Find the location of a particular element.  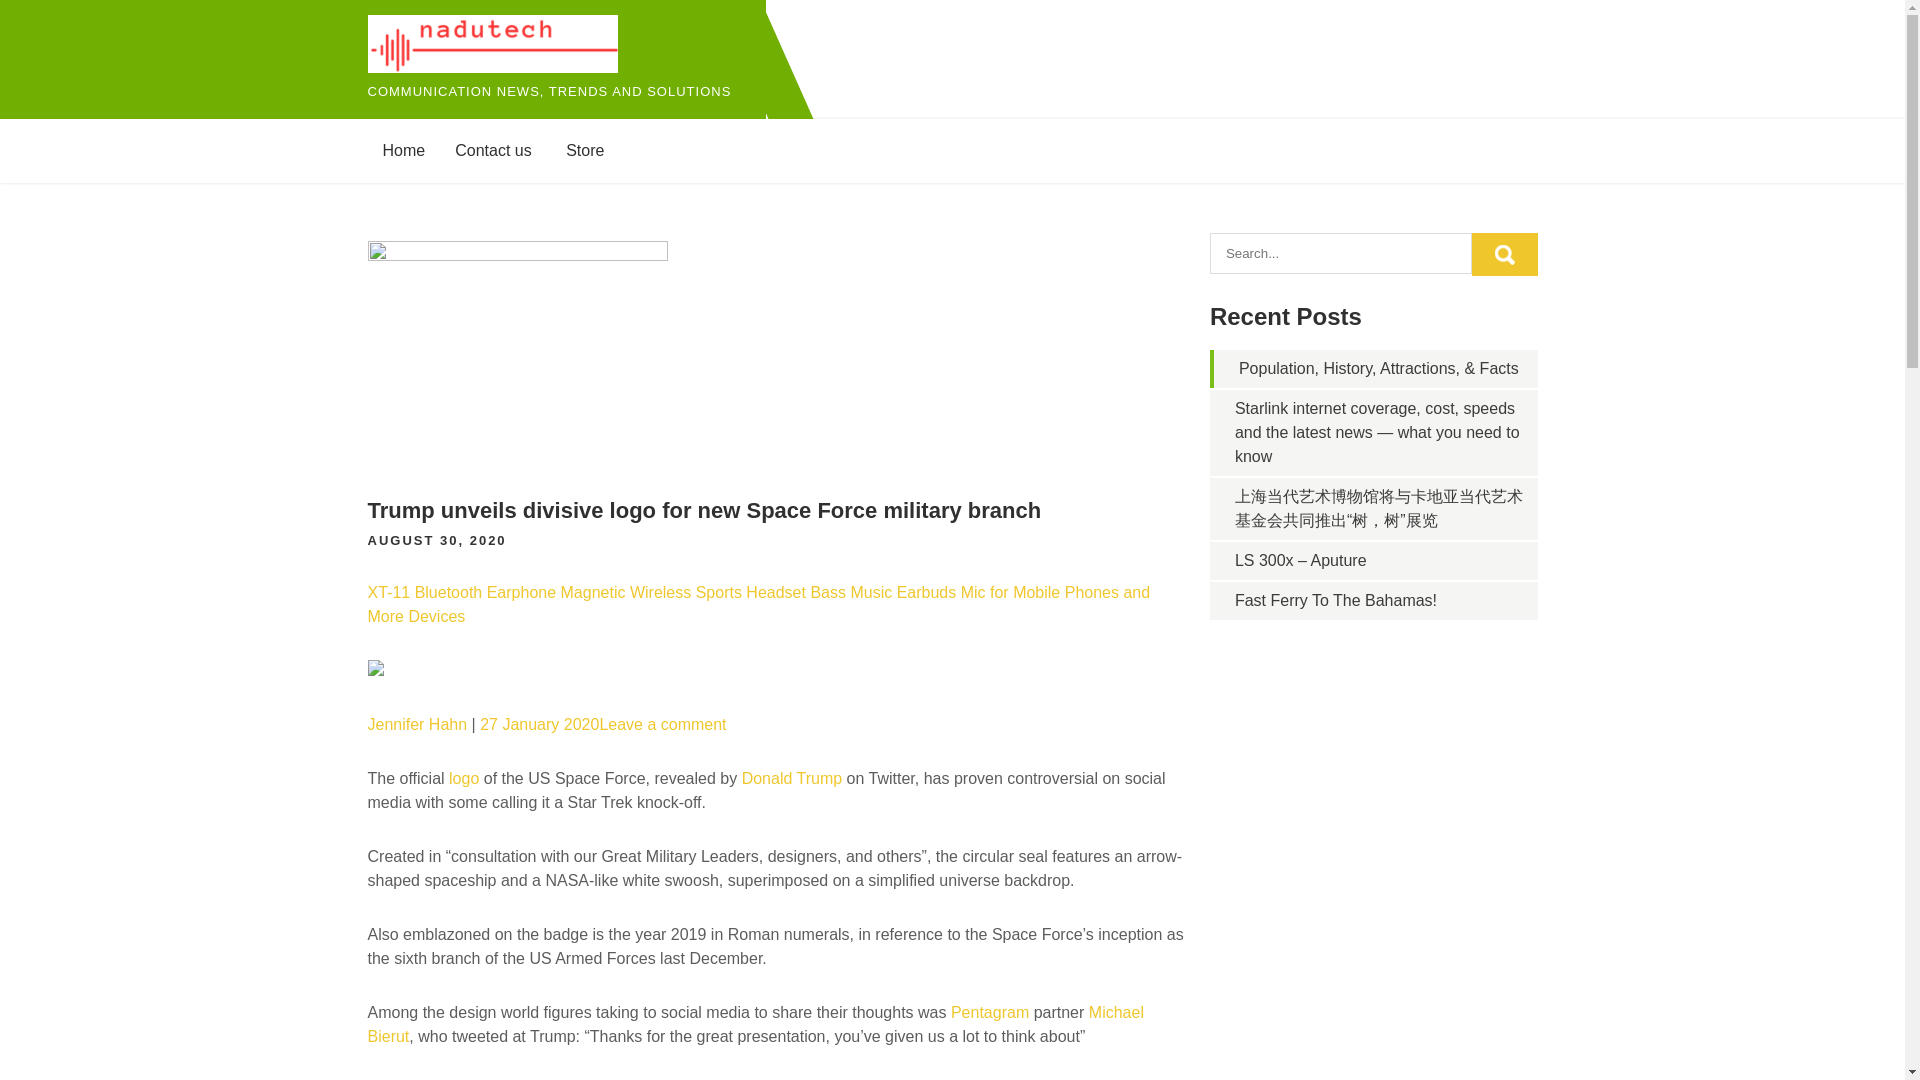

Search is located at coordinates (1504, 254).